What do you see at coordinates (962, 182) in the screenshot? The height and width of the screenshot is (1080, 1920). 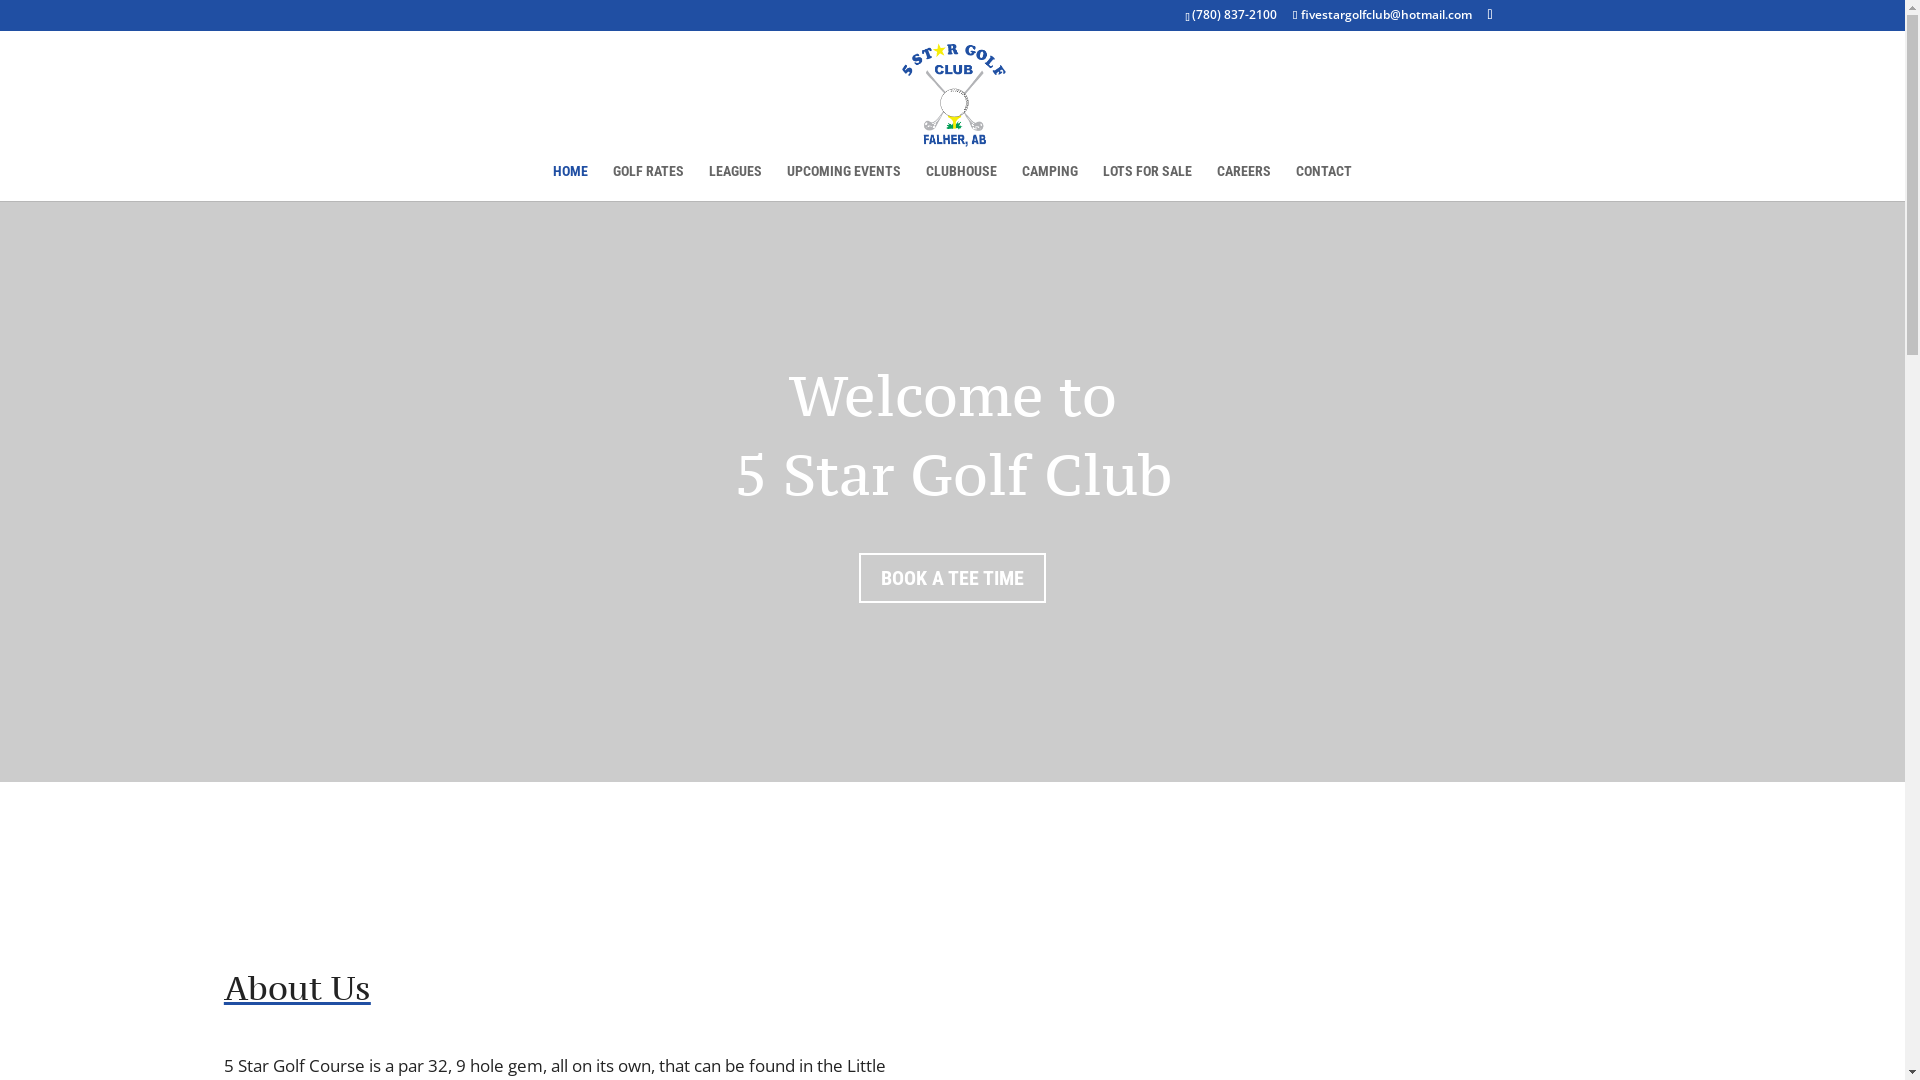 I see `CLUBHOUSE` at bounding box center [962, 182].